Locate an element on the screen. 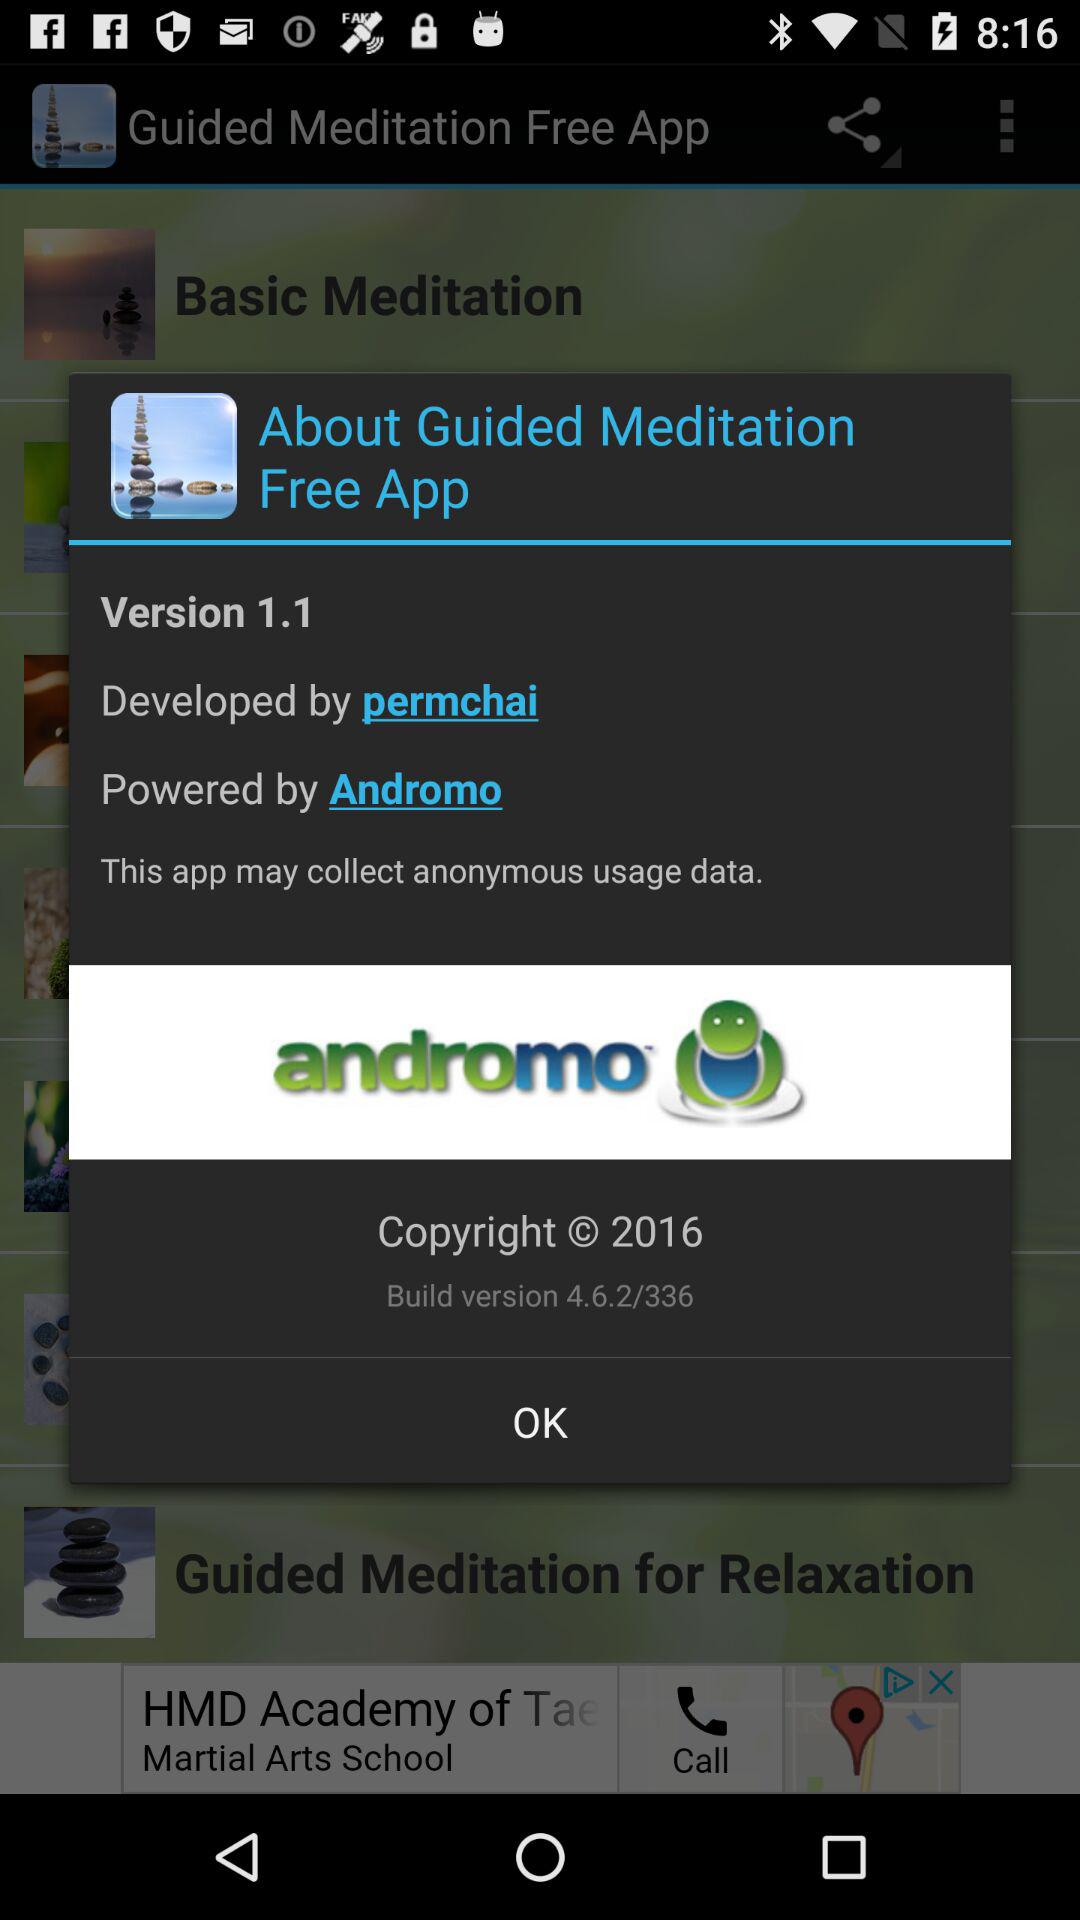 Image resolution: width=1080 pixels, height=1920 pixels. scroll until the powered by andromo item is located at coordinates (540, 802).